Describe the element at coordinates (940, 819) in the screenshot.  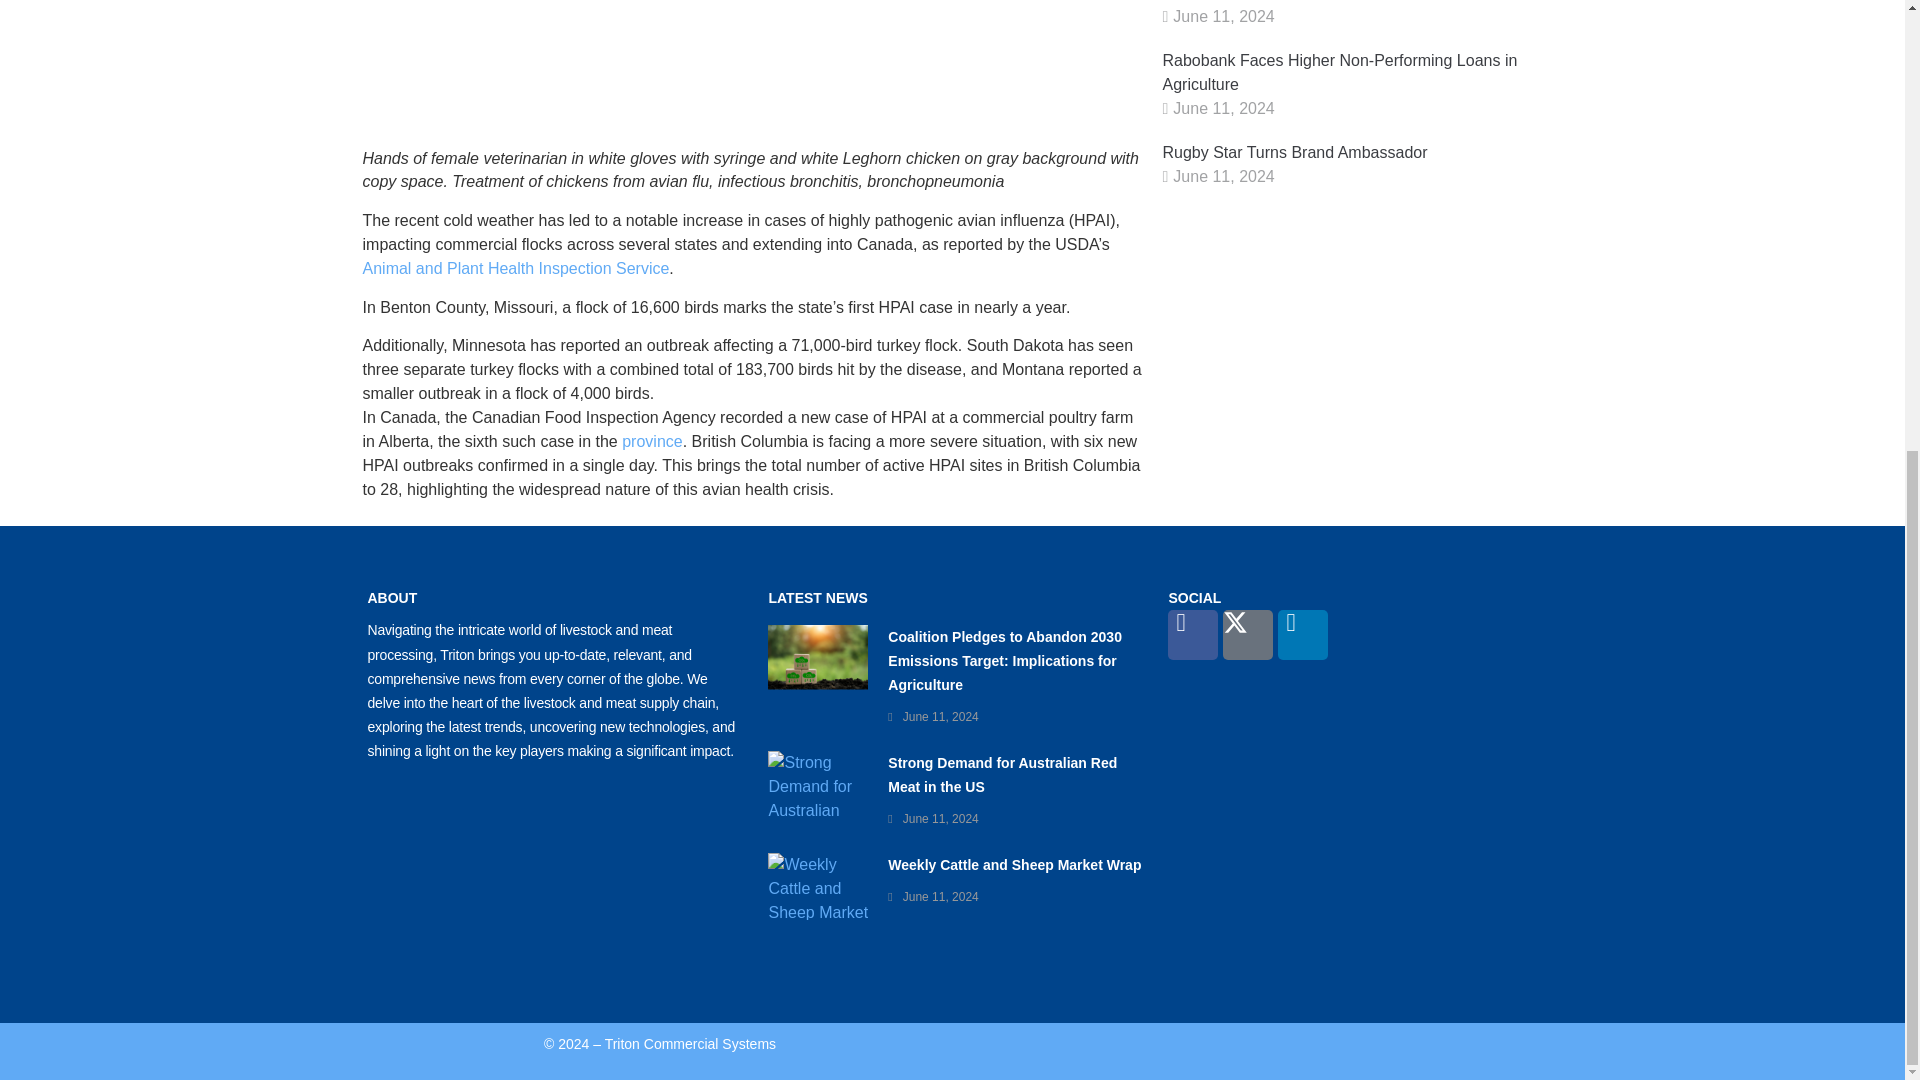
I see `June 11, 2024` at that location.